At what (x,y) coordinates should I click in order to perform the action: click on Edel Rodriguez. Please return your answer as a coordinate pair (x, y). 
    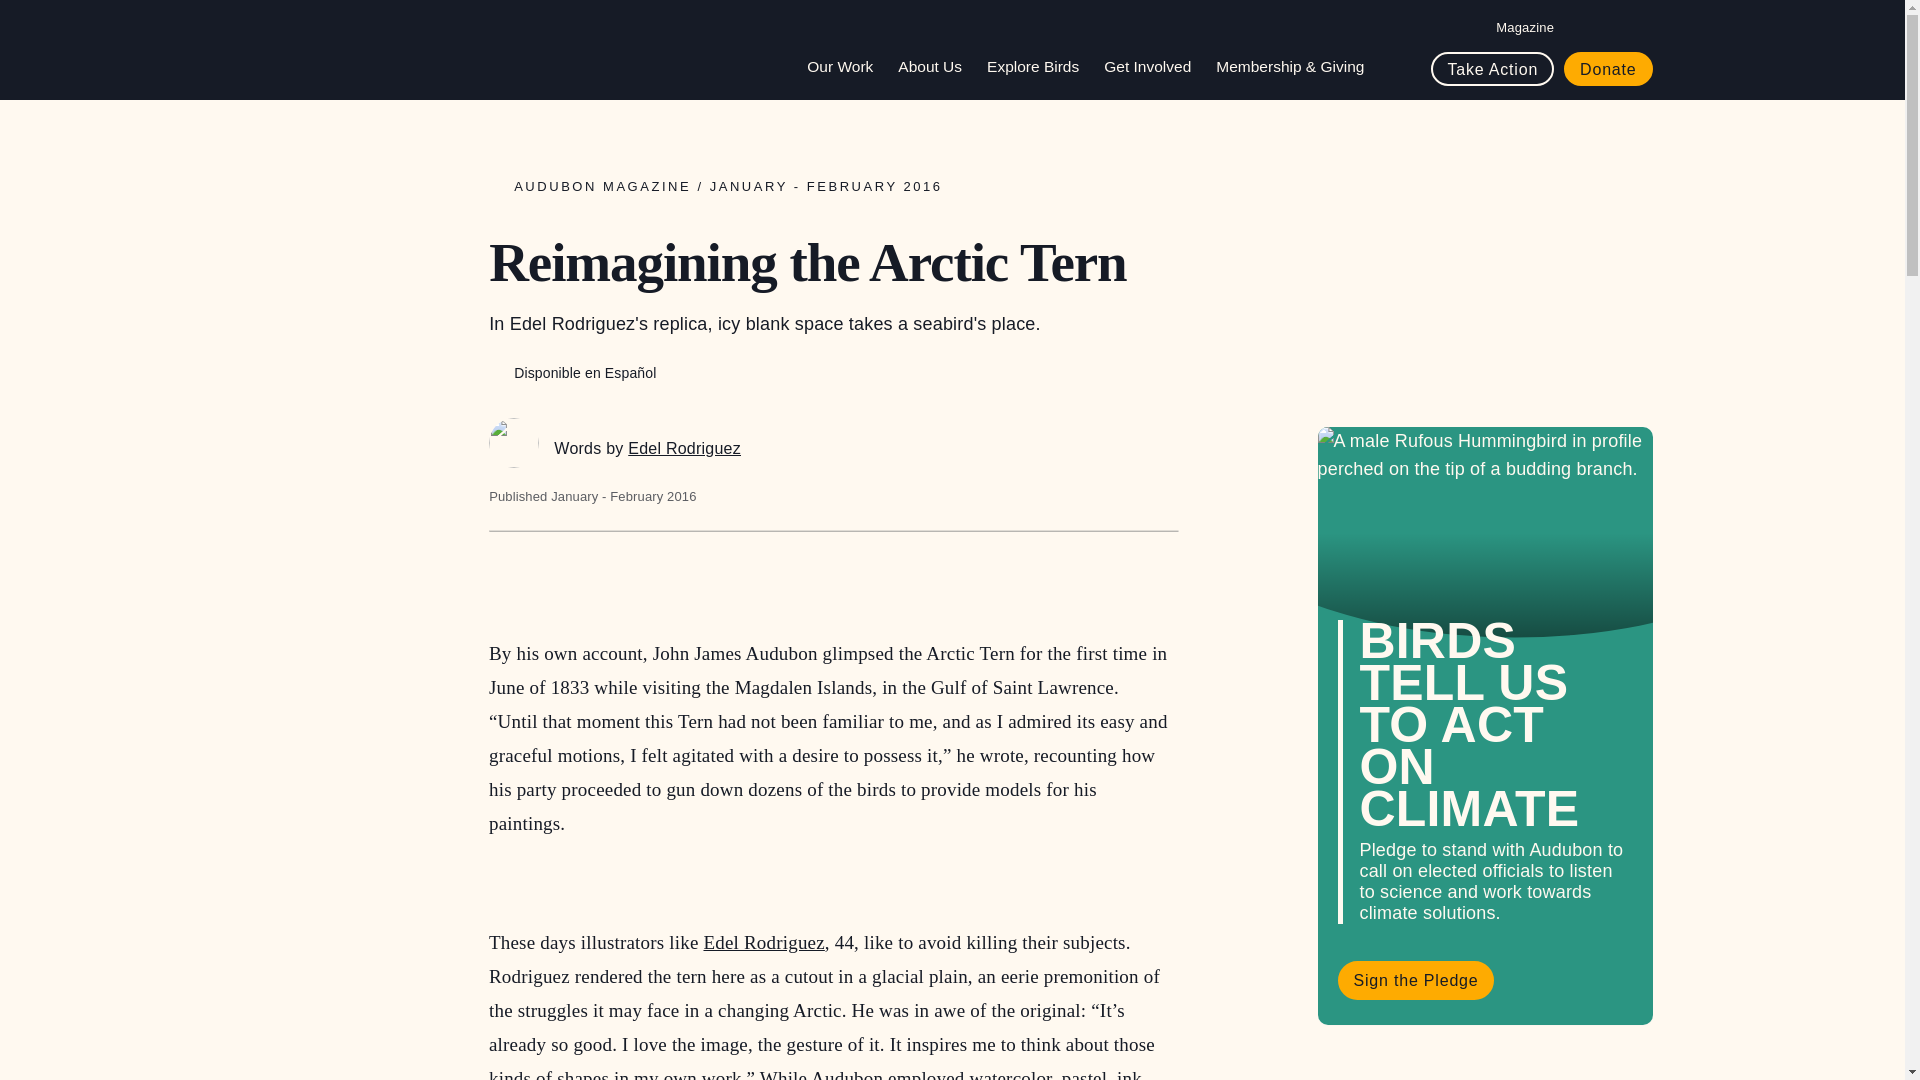
    Looking at the image, I should click on (514, 442).